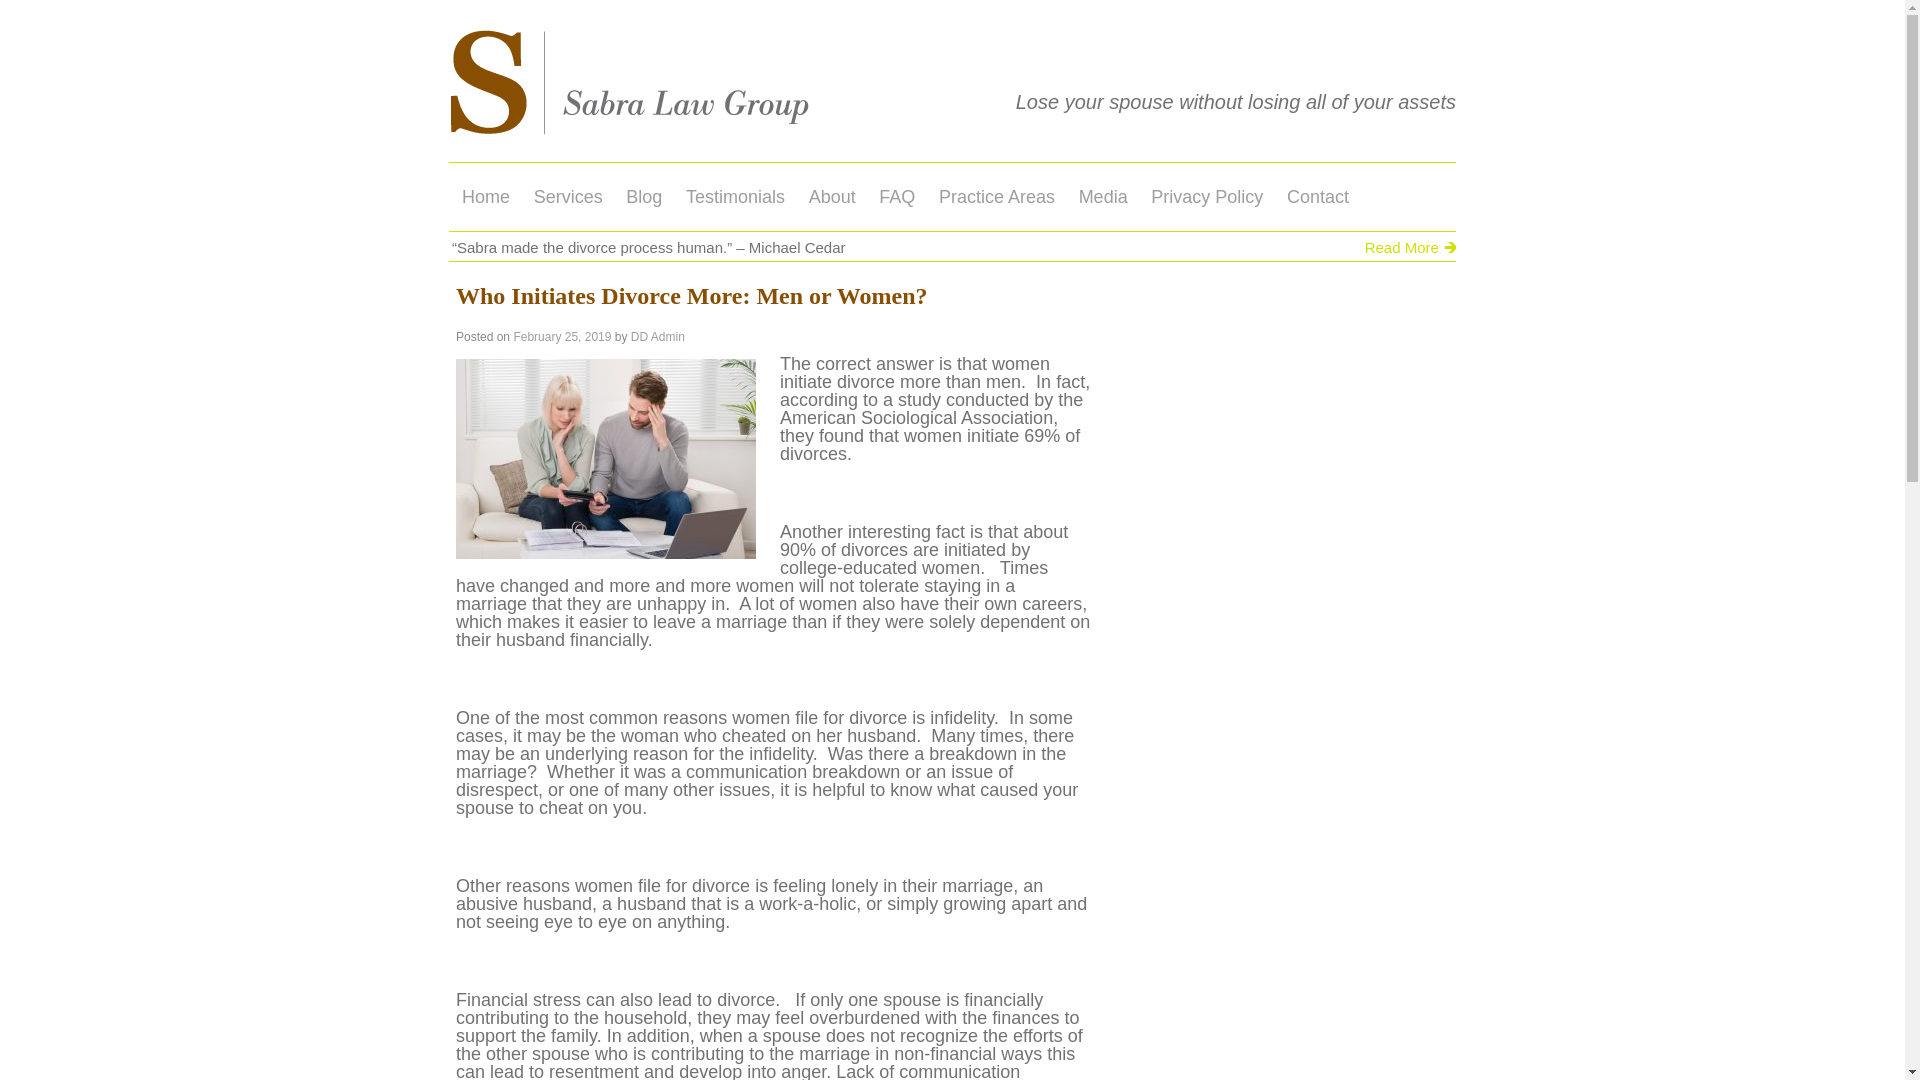 This screenshot has width=1920, height=1080. What do you see at coordinates (1104, 197) in the screenshot?
I see `Media` at bounding box center [1104, 197].